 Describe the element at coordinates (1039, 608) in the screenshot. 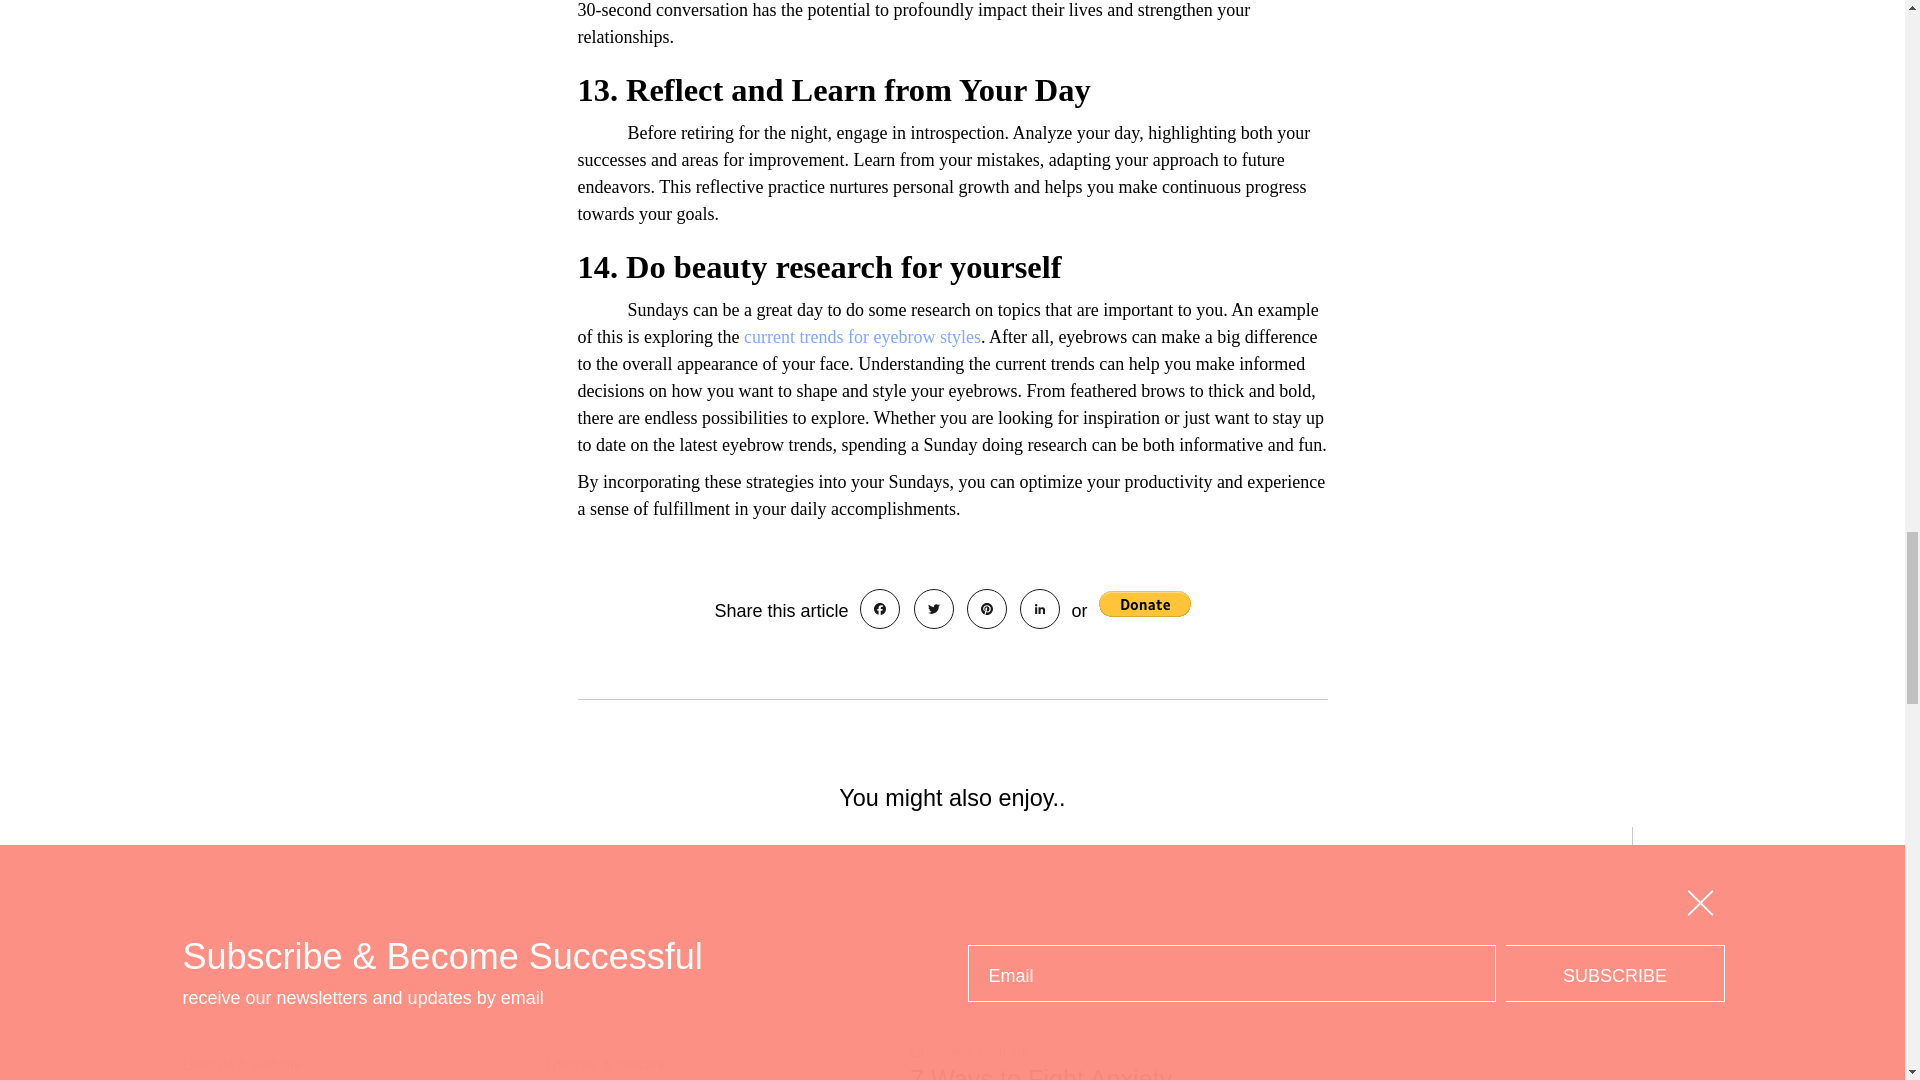

I see `LINKEDIN` at that location.